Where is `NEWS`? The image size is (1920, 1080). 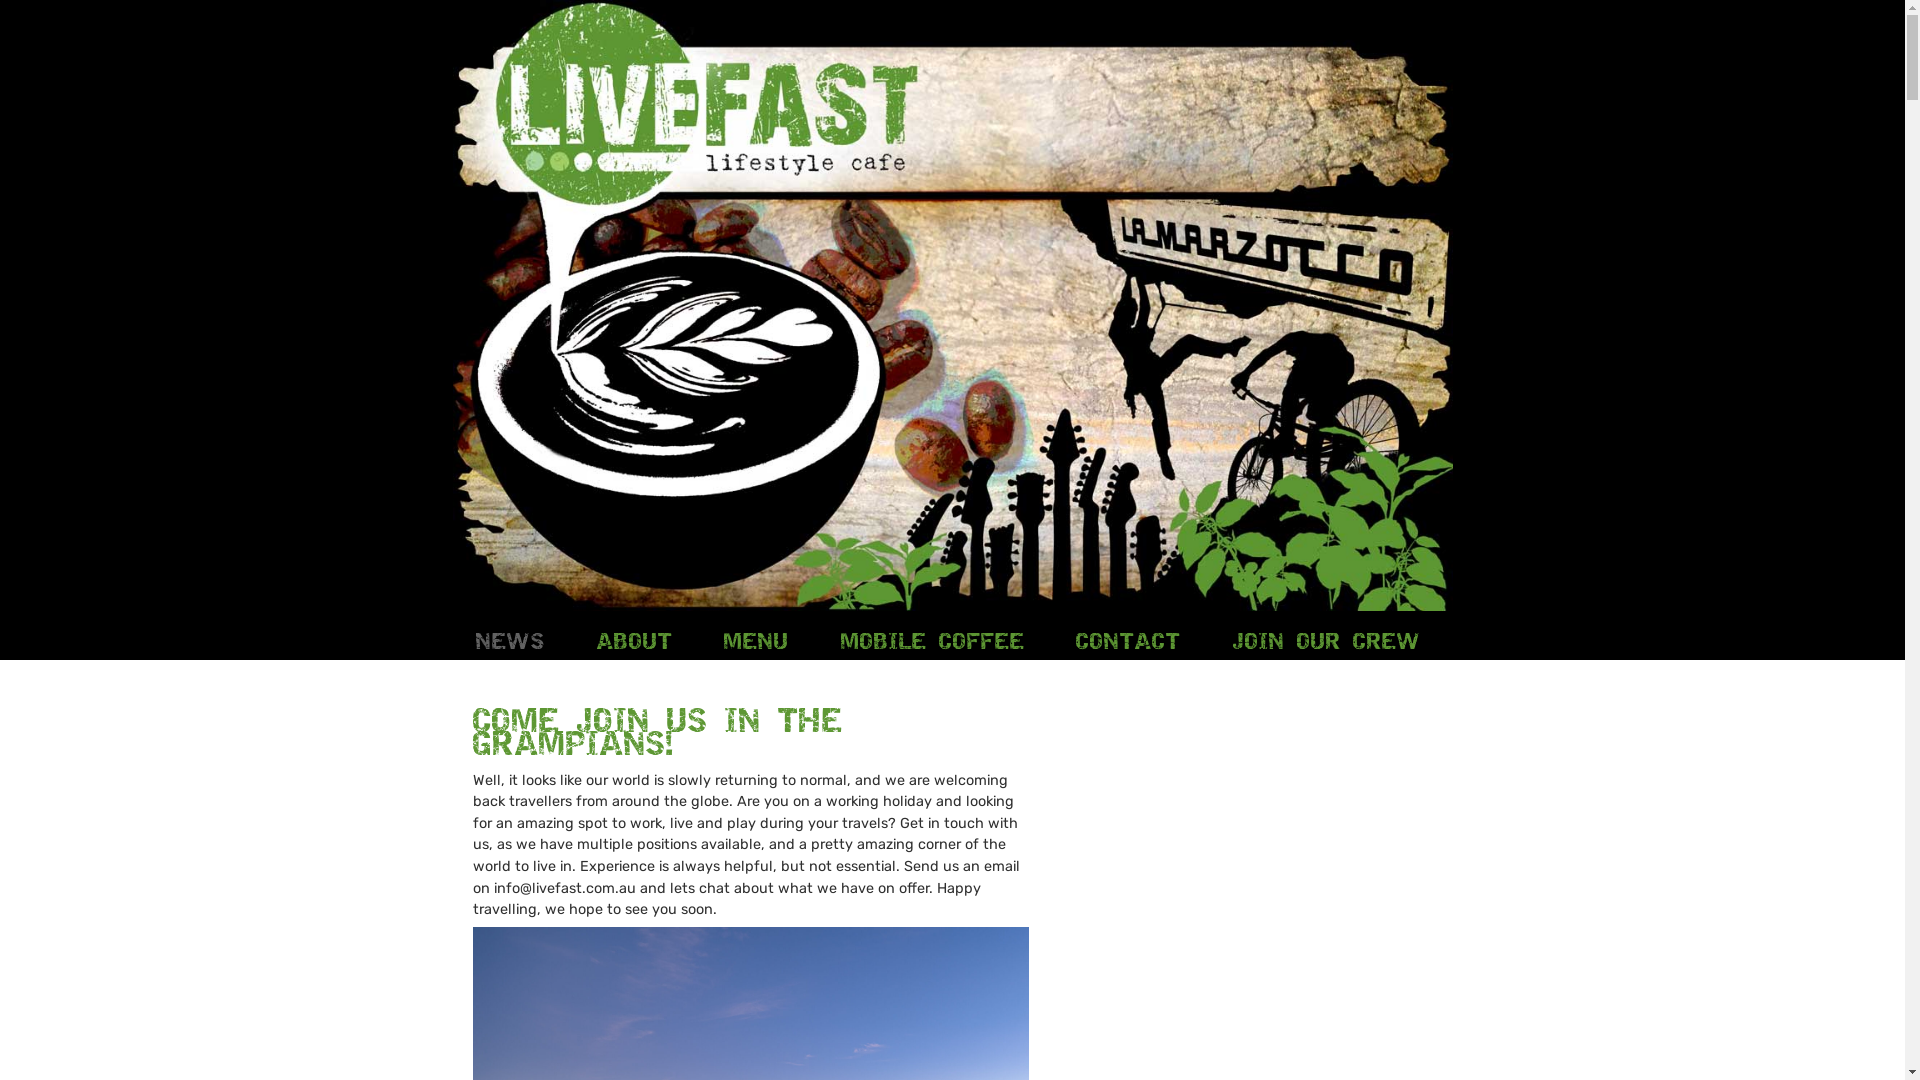 NEWS is located at coordinates (510, 641).